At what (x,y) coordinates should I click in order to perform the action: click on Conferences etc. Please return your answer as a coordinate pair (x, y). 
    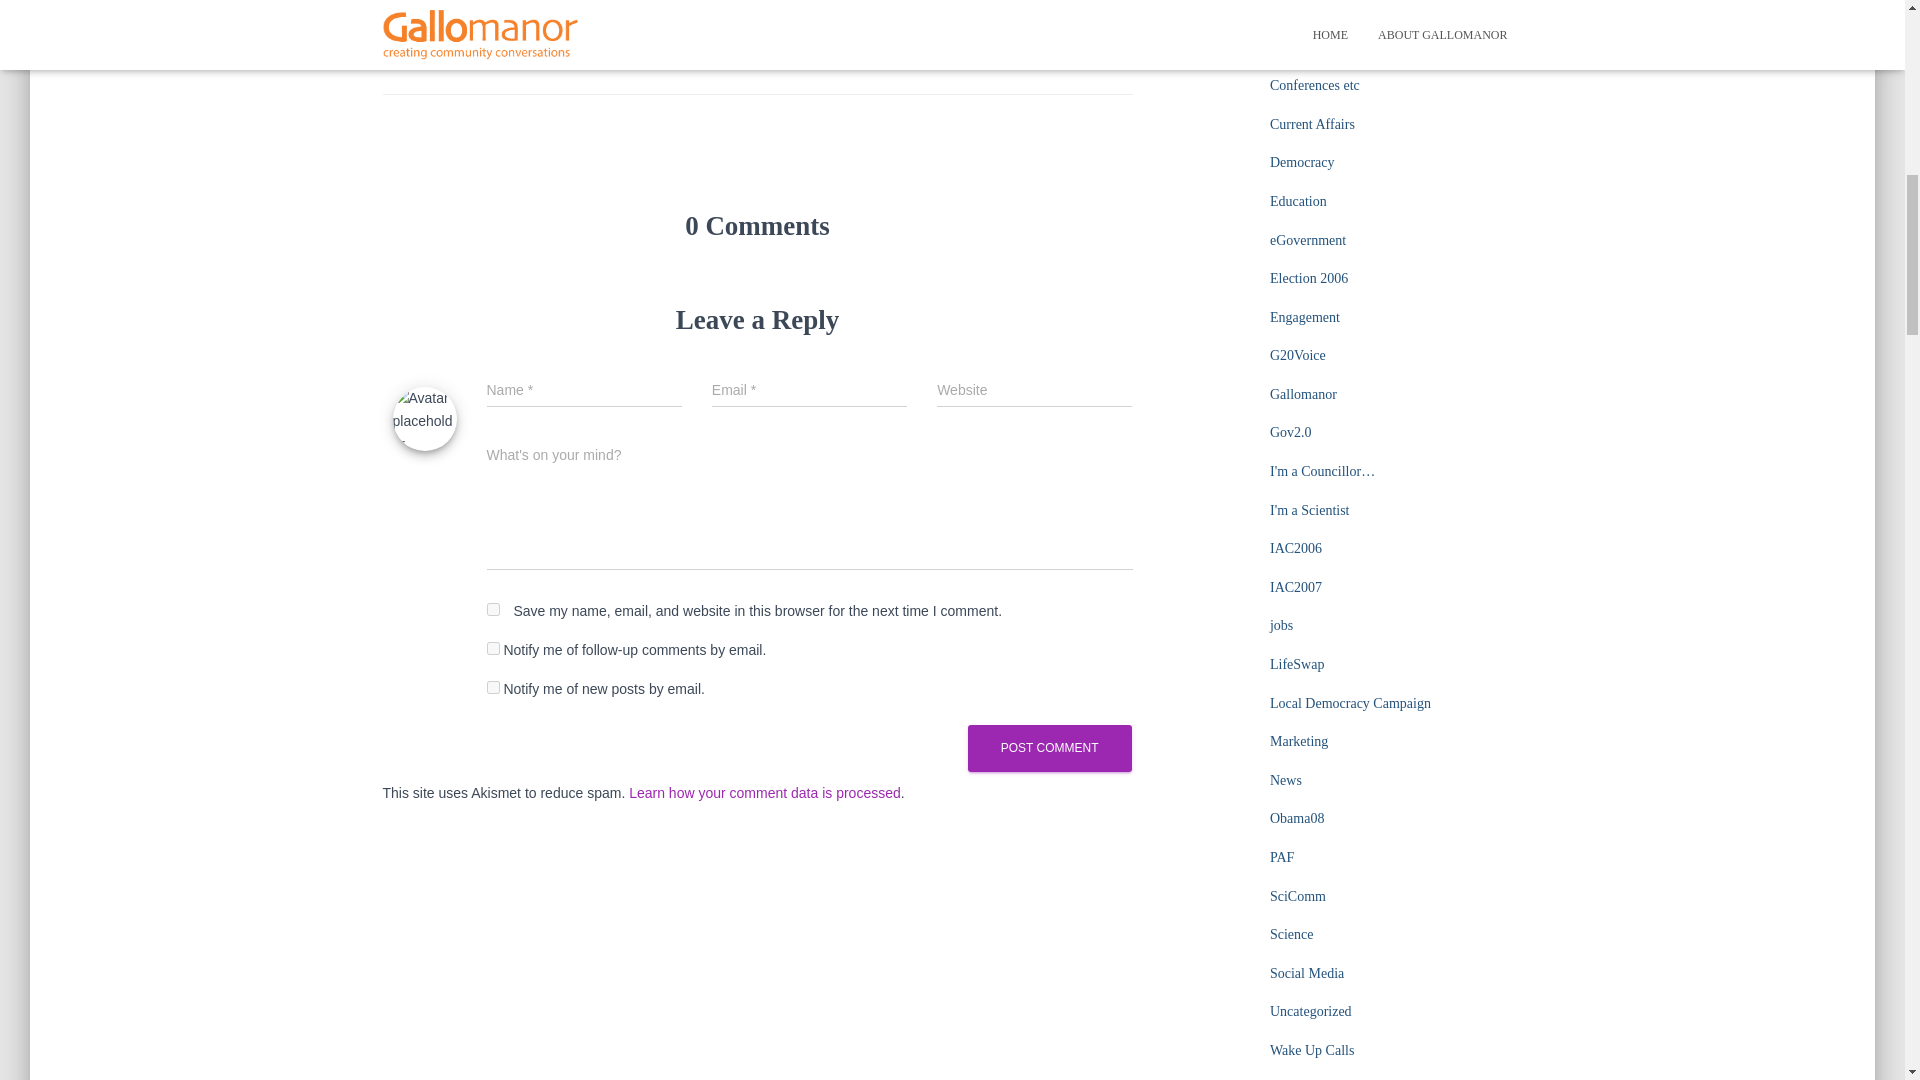
    Looking at the image, I should click on (1314, 84).